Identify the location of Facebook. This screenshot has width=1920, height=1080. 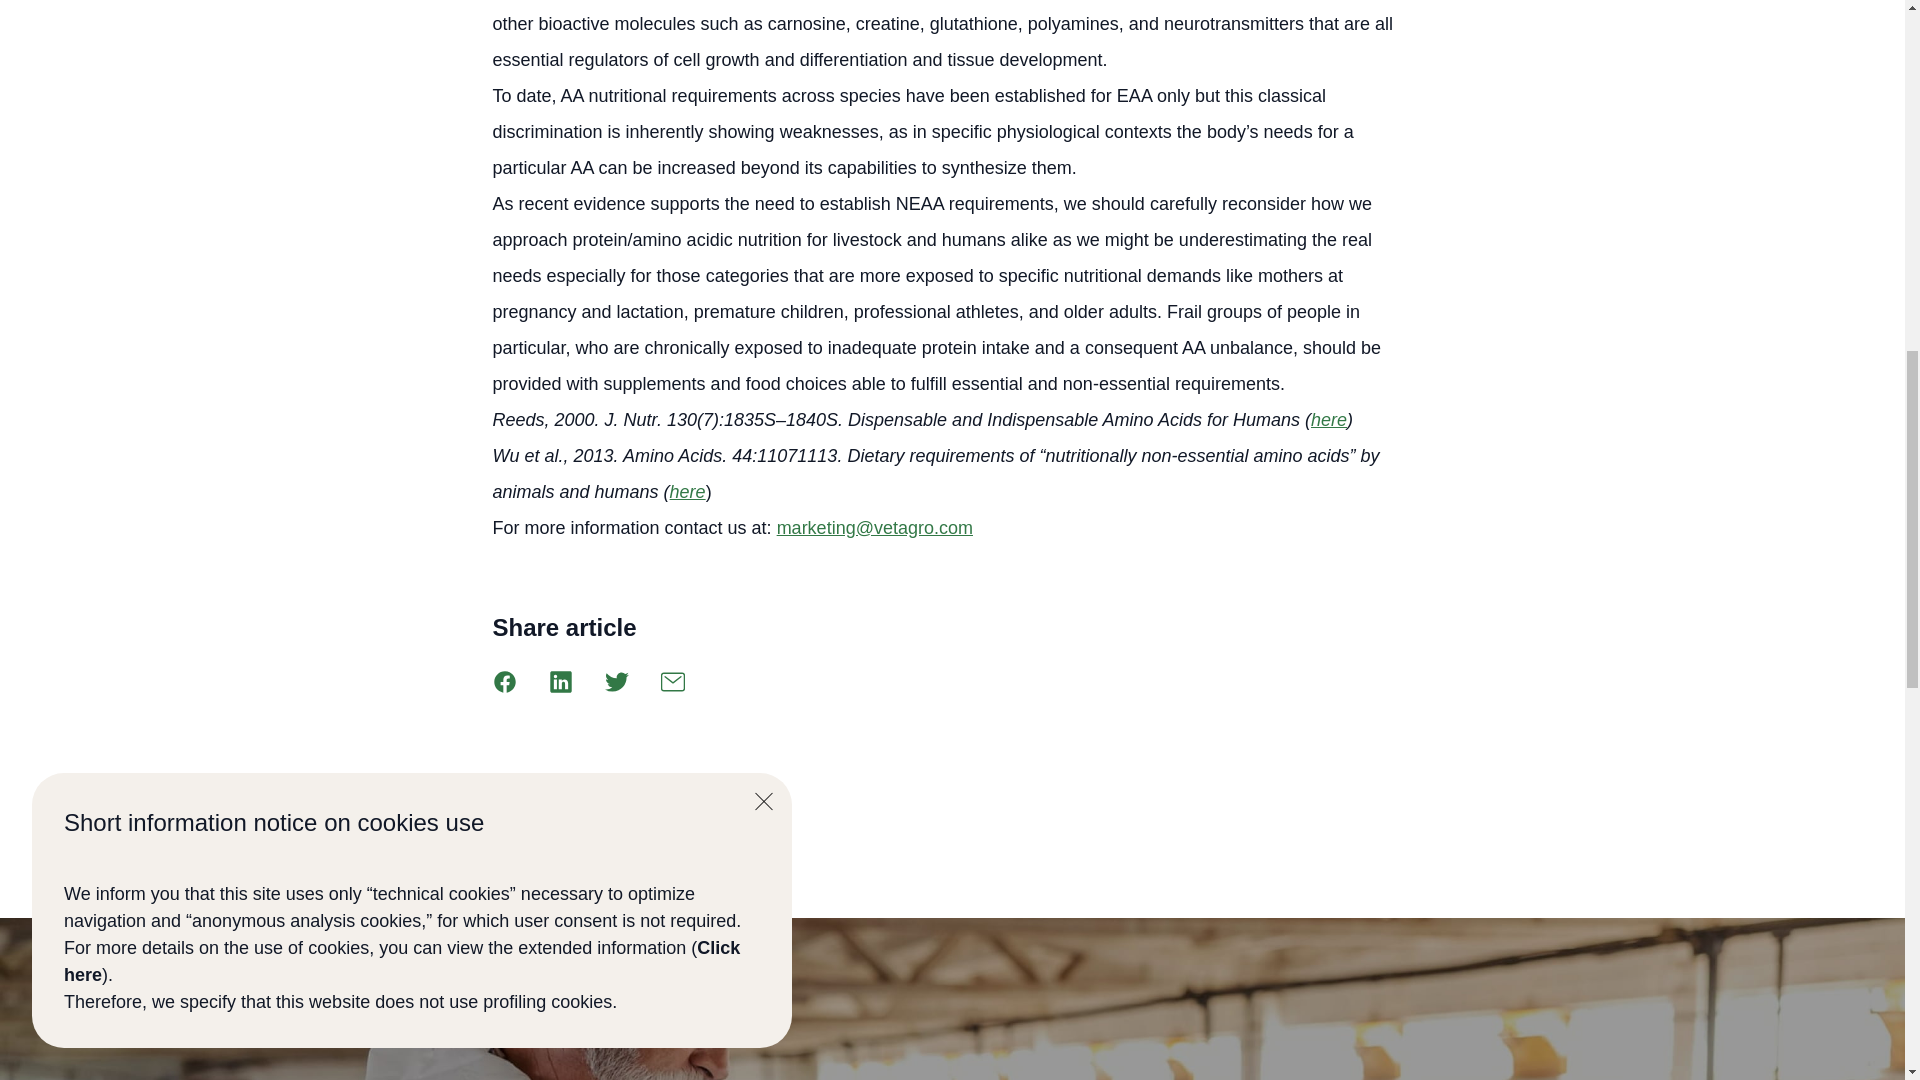
(504, 682).